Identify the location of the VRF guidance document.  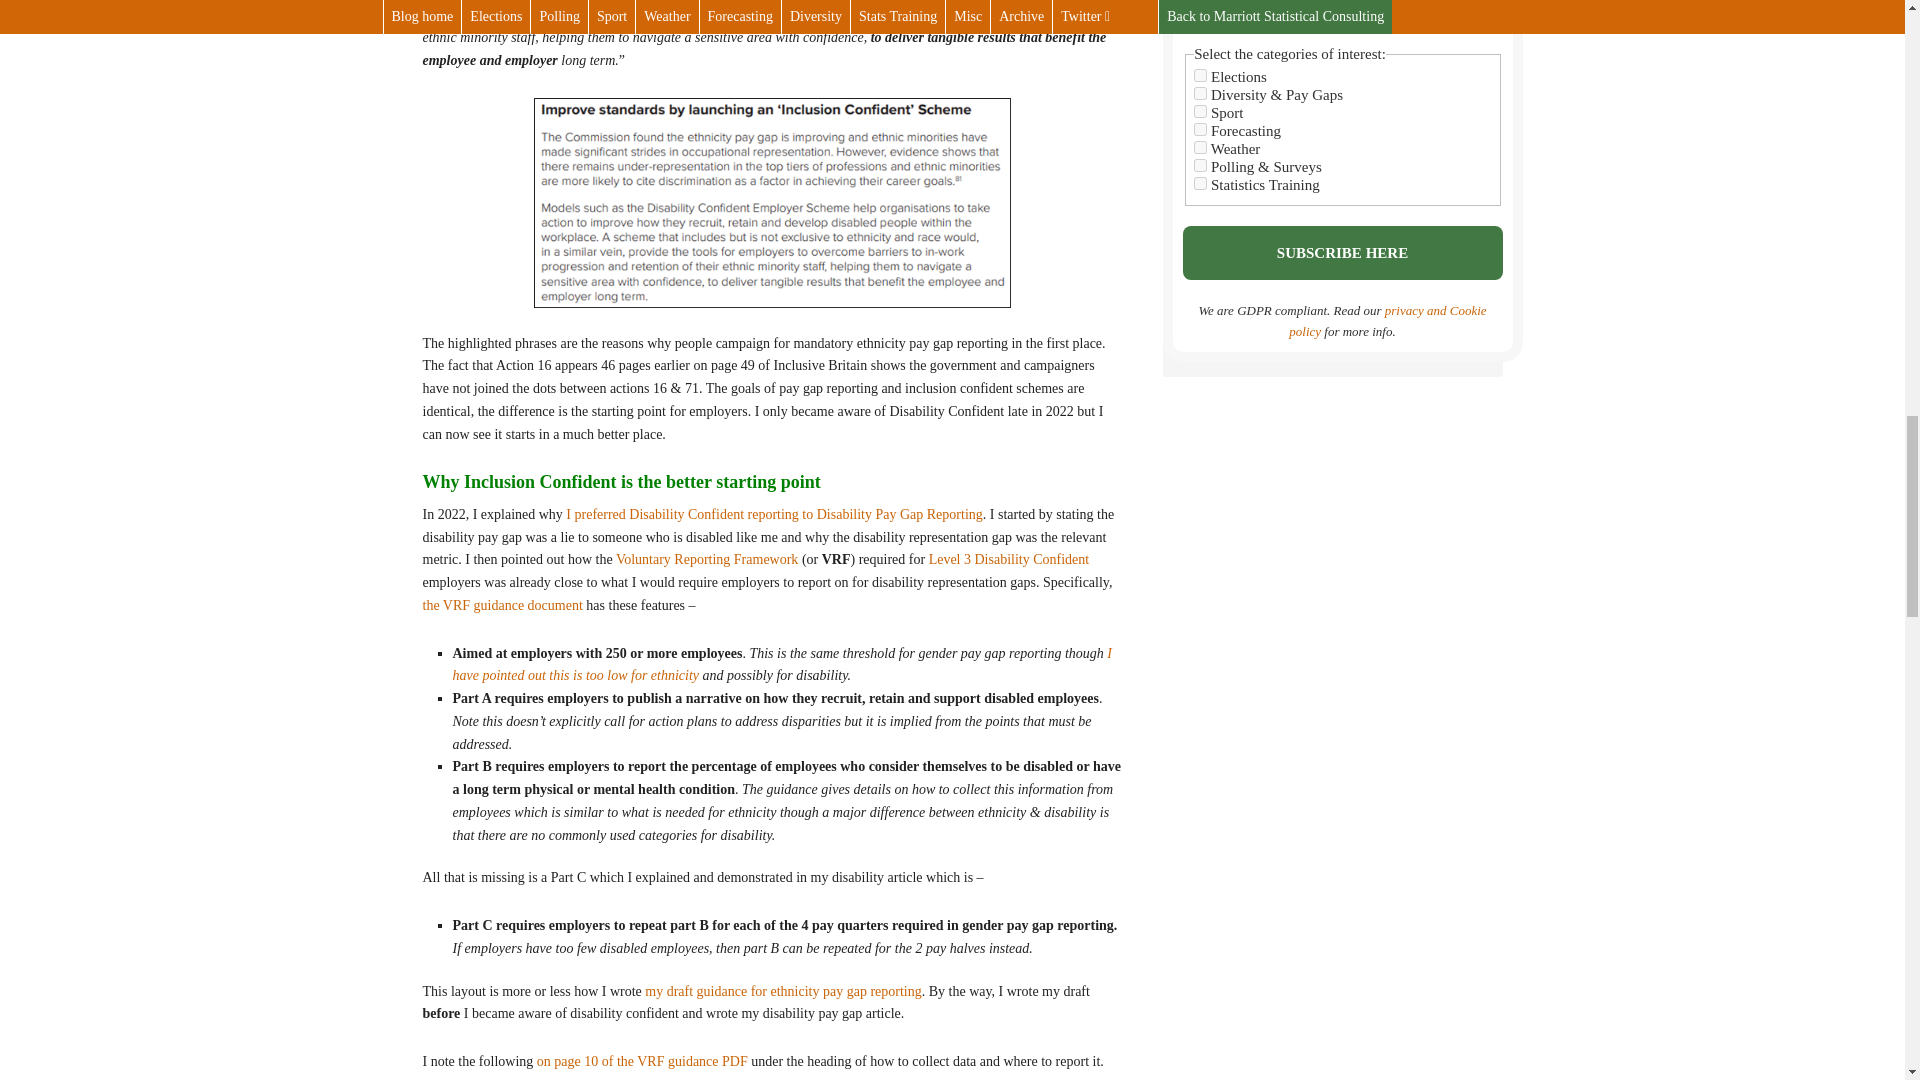
(502, 606).